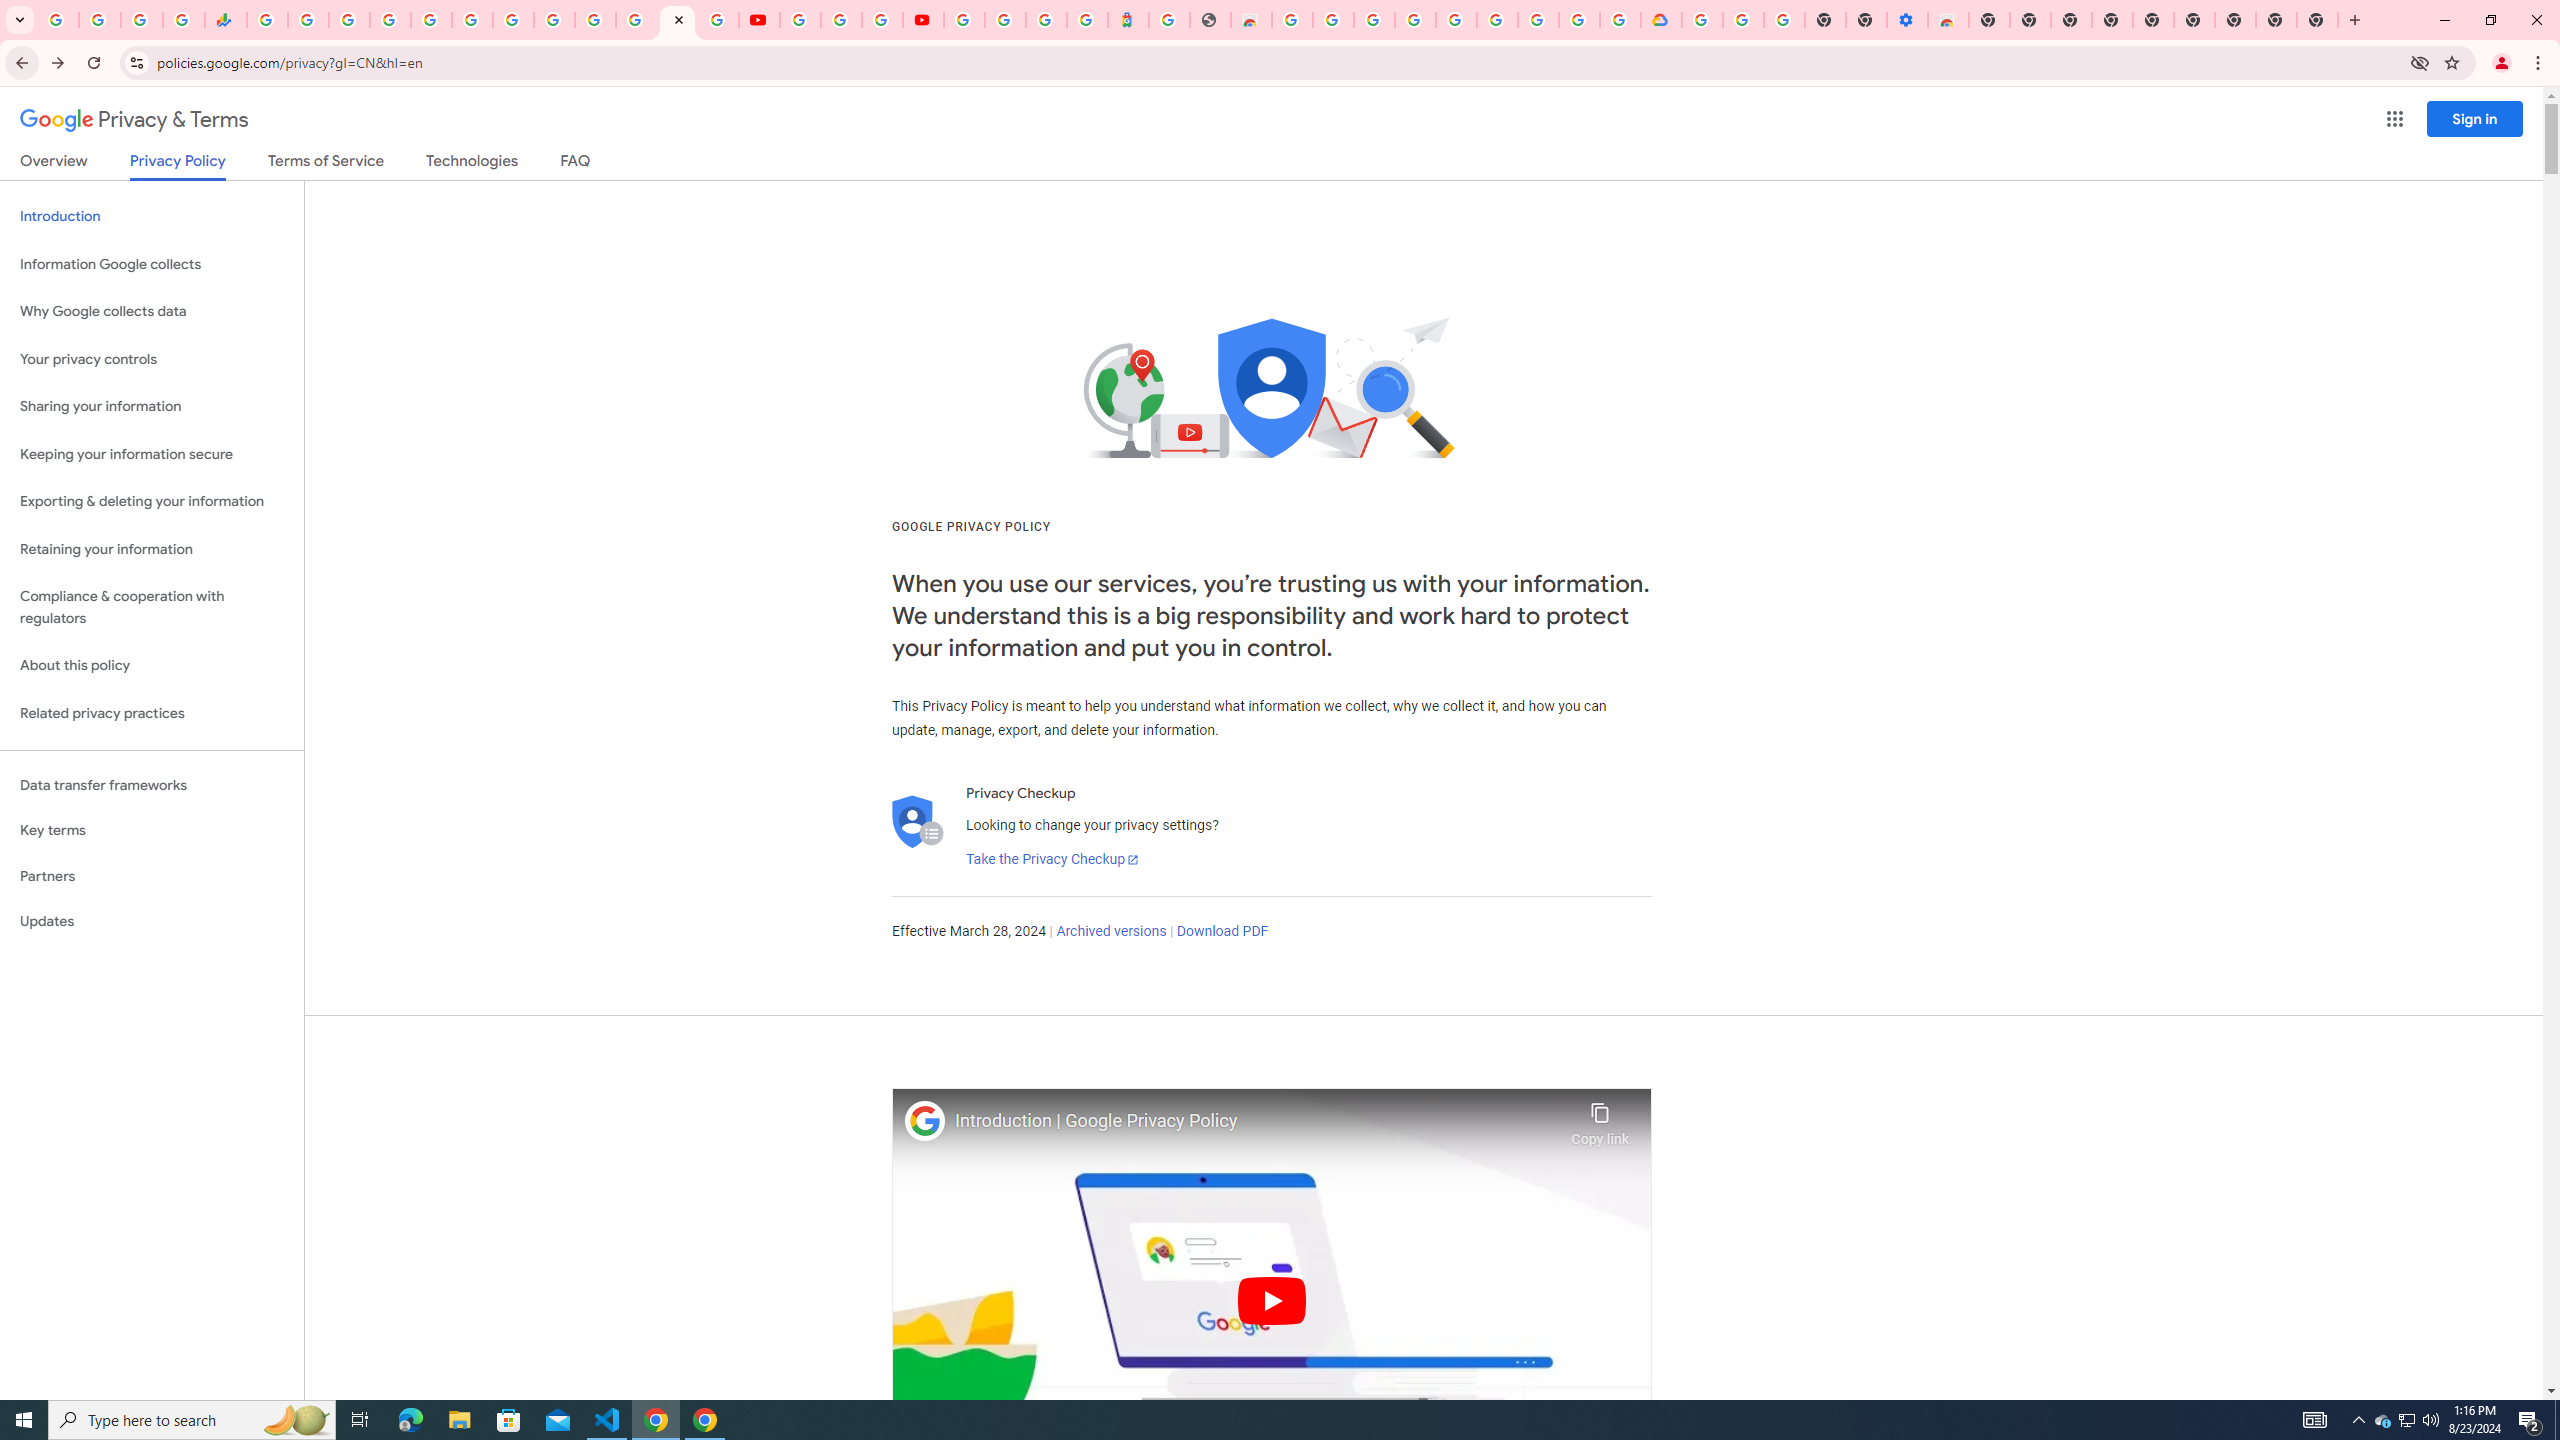  I want to click on Related privacy practices, so click(152, 713).